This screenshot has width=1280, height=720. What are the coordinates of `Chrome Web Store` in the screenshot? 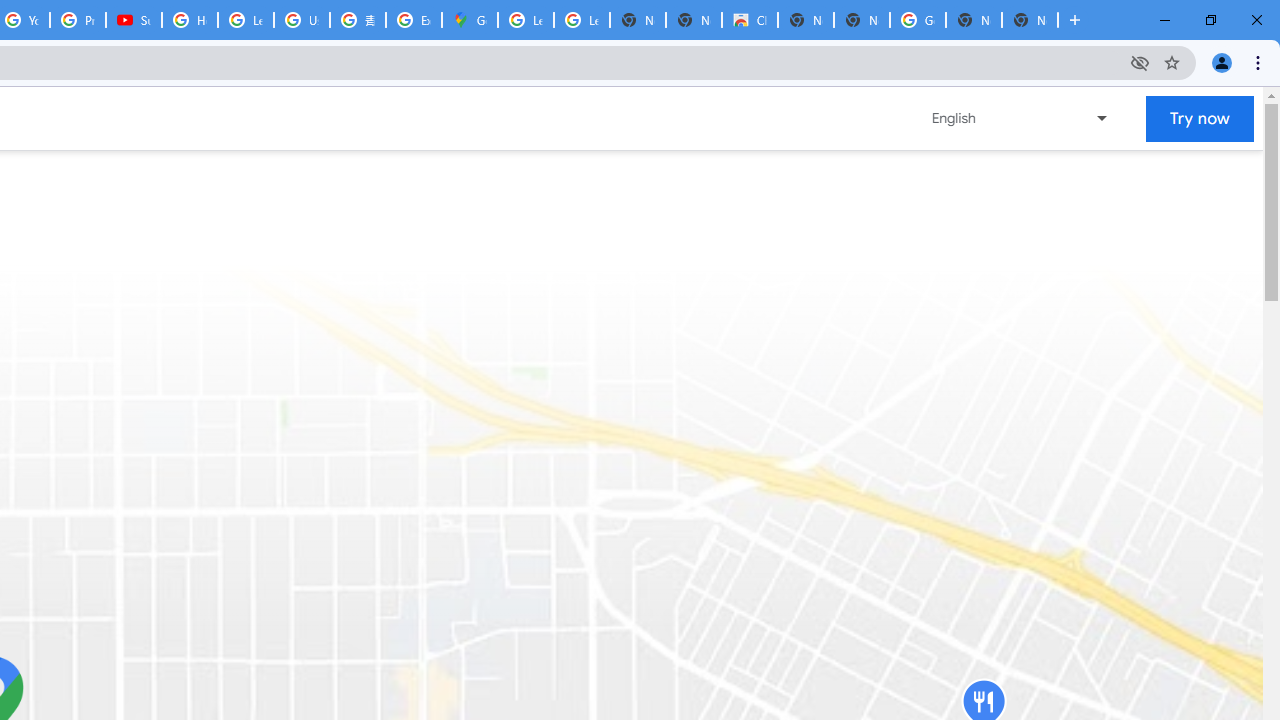 It's located at (750, 20).